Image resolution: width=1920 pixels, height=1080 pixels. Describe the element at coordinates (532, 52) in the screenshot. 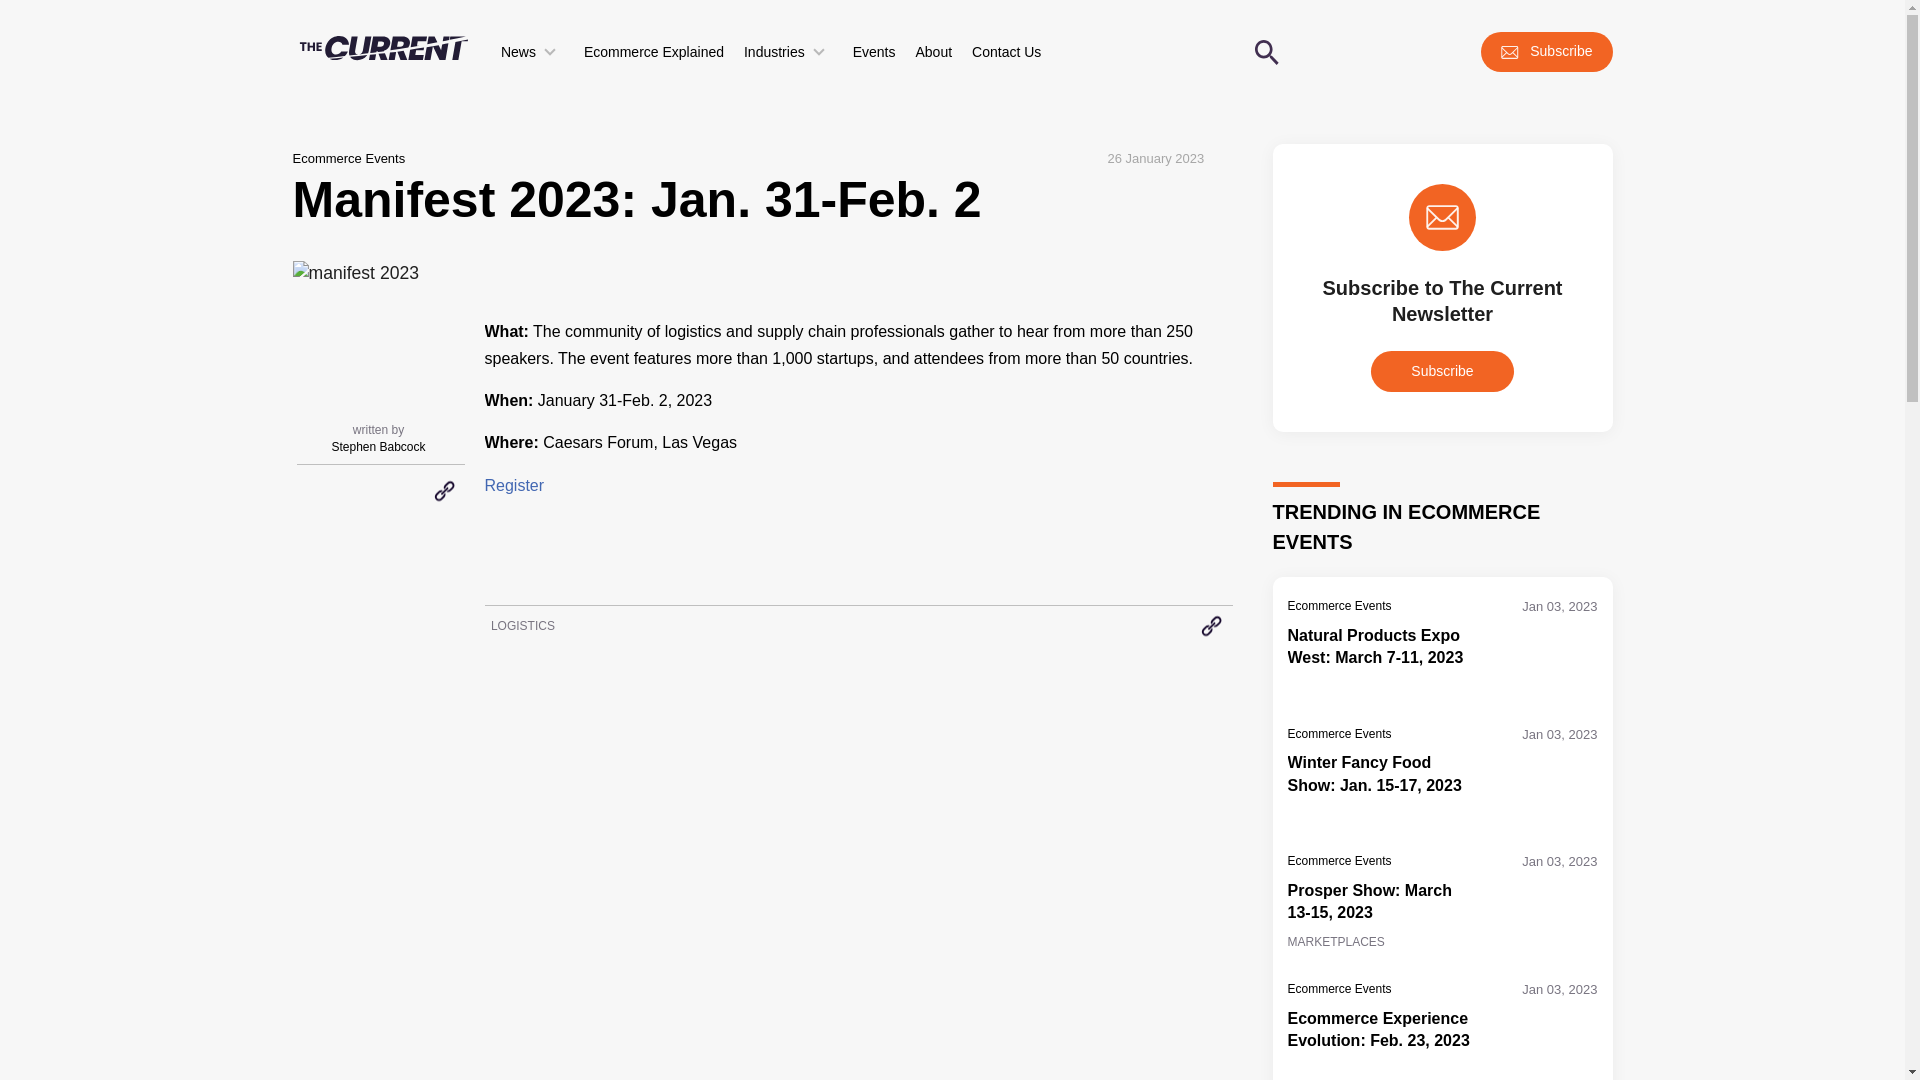

I see `News` at that location.